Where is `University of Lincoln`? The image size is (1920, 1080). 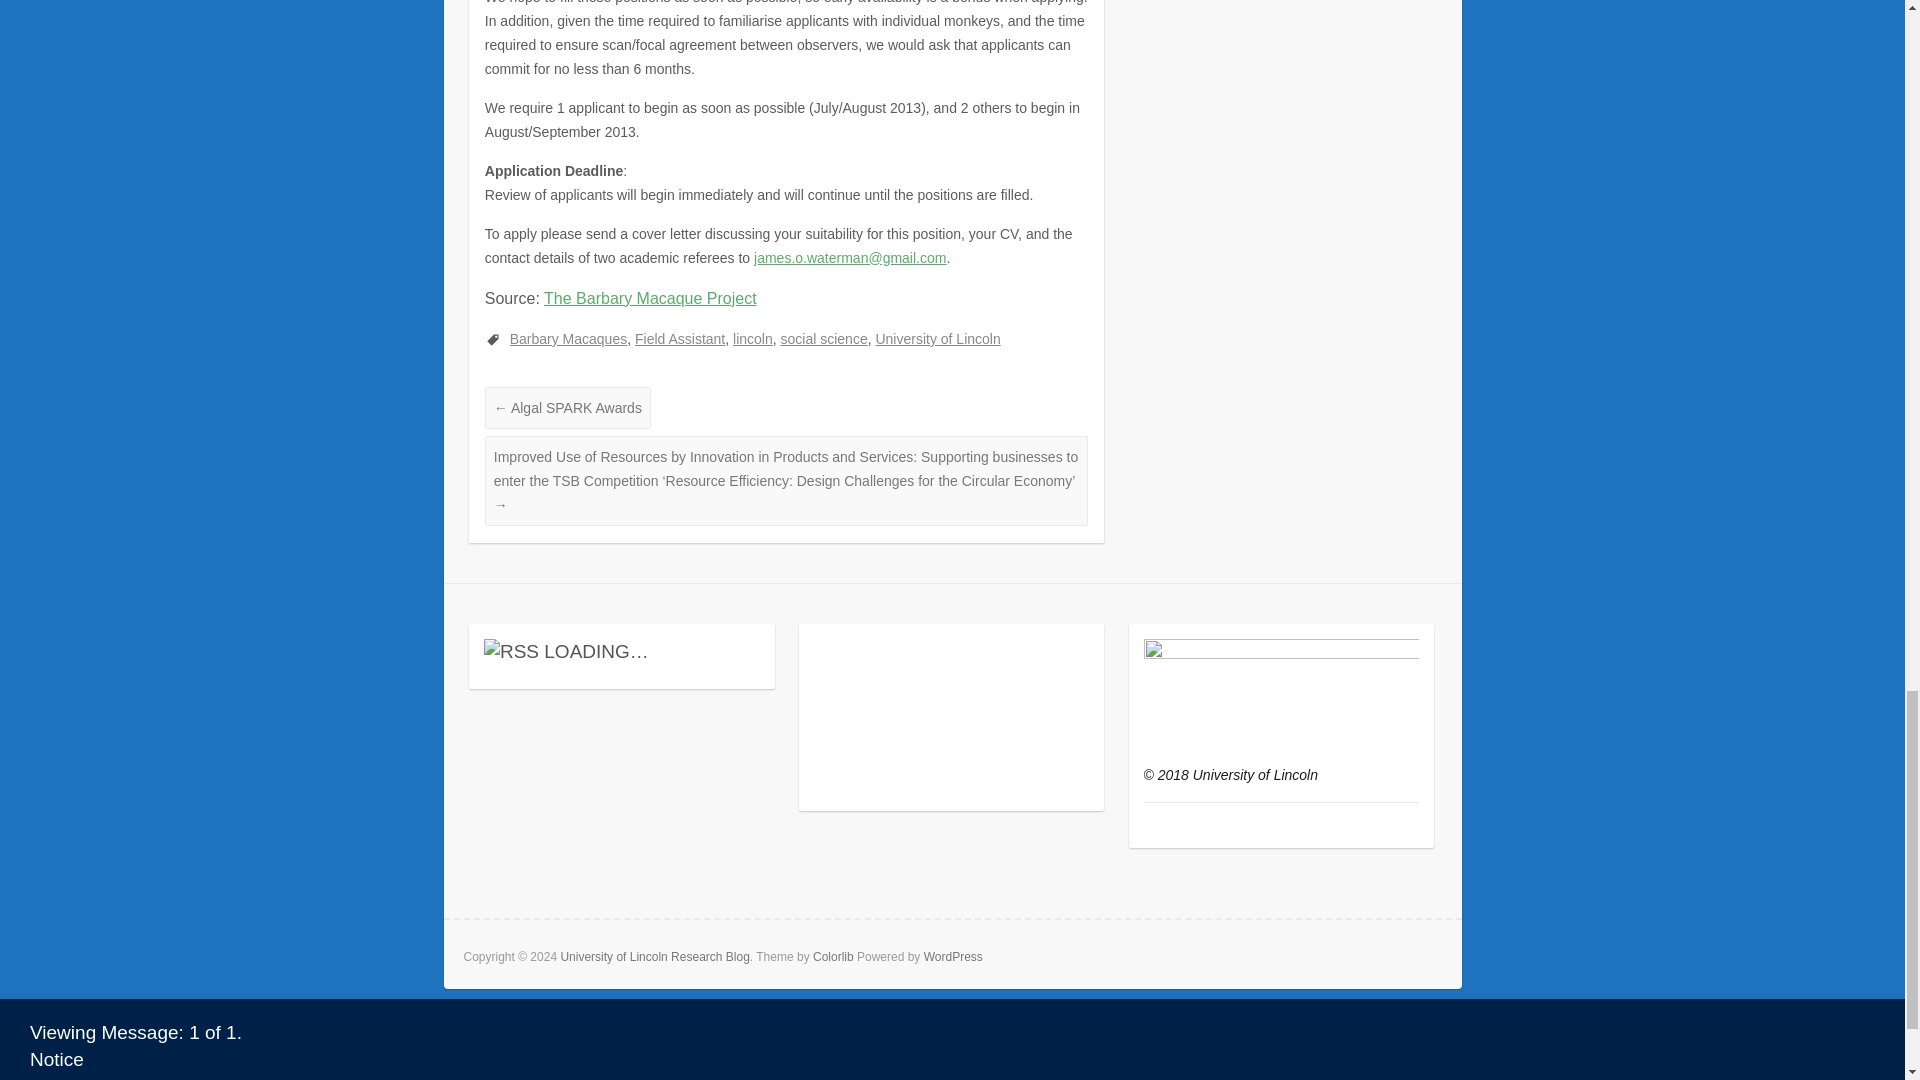 University of Lincoln is located at coordinates (938, 338).